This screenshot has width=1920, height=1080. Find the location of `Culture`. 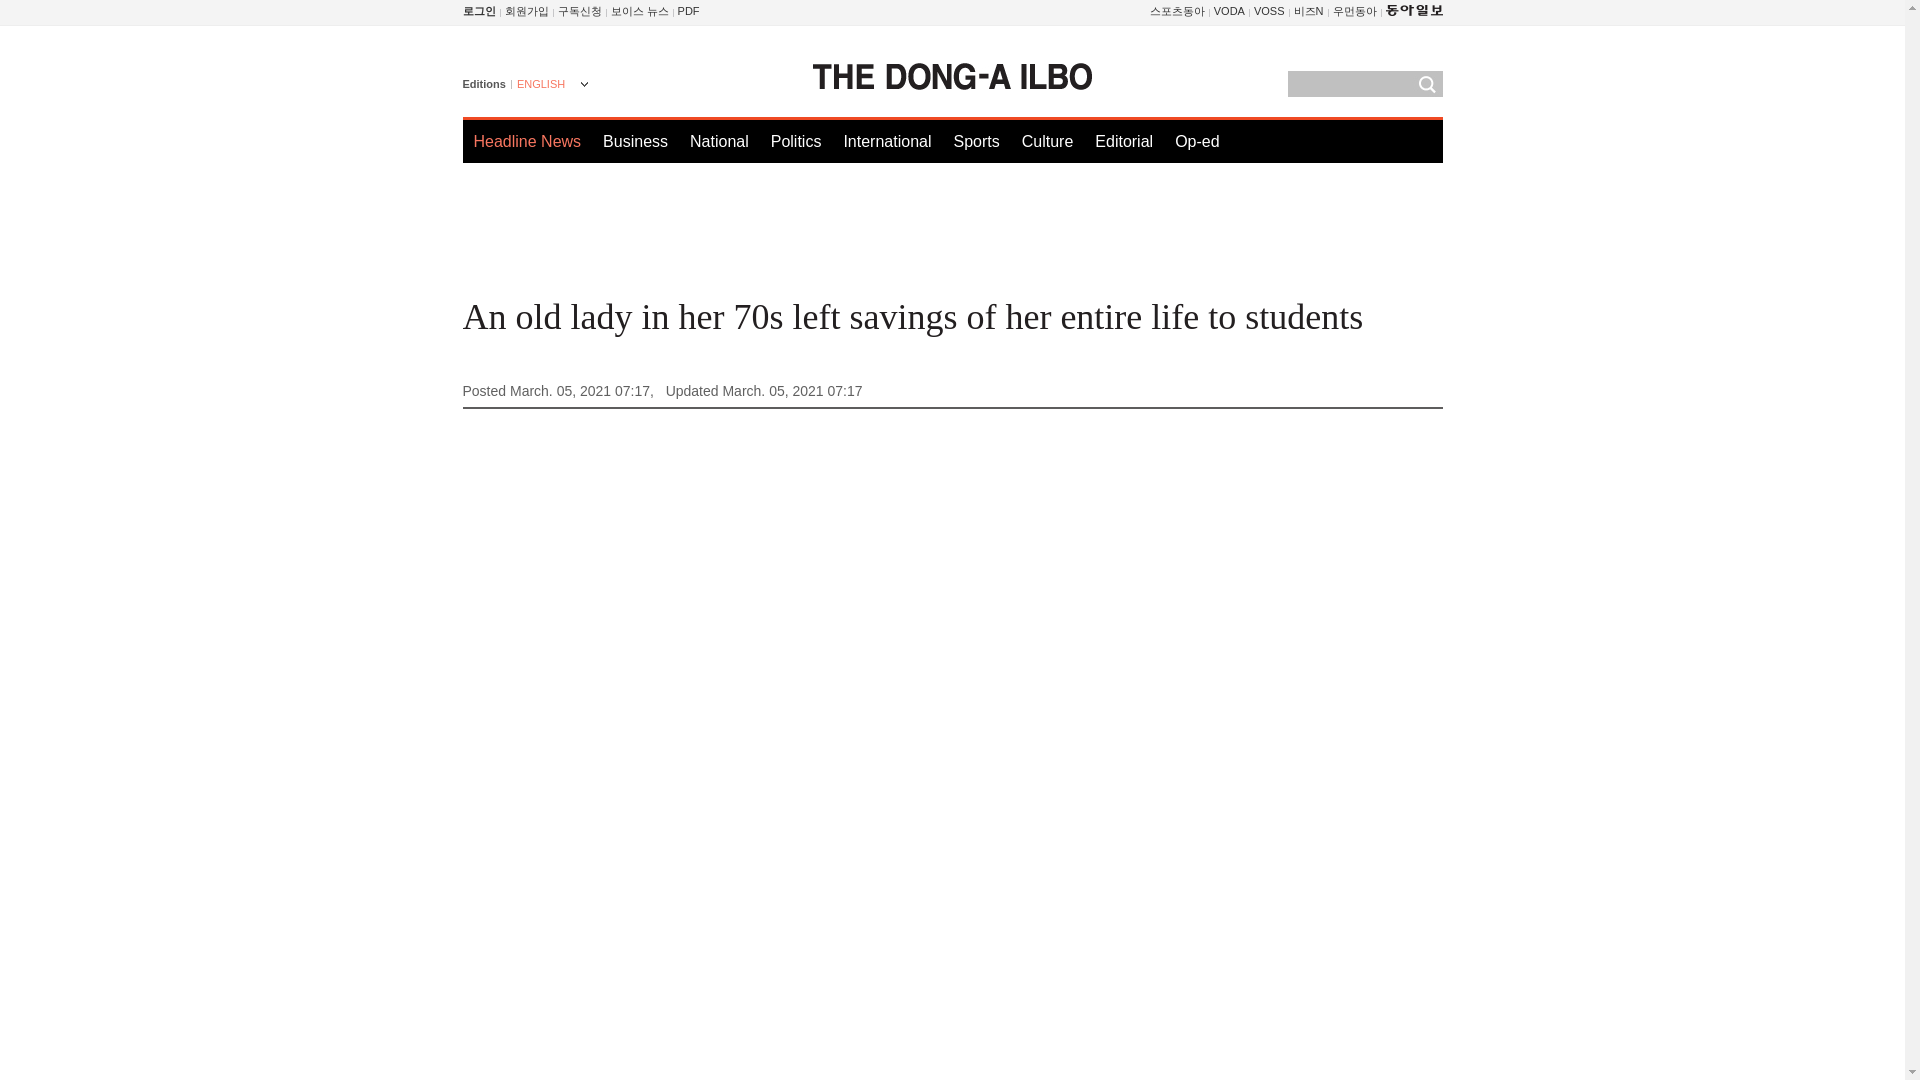

Culture is located at coordinates (1047, 141).